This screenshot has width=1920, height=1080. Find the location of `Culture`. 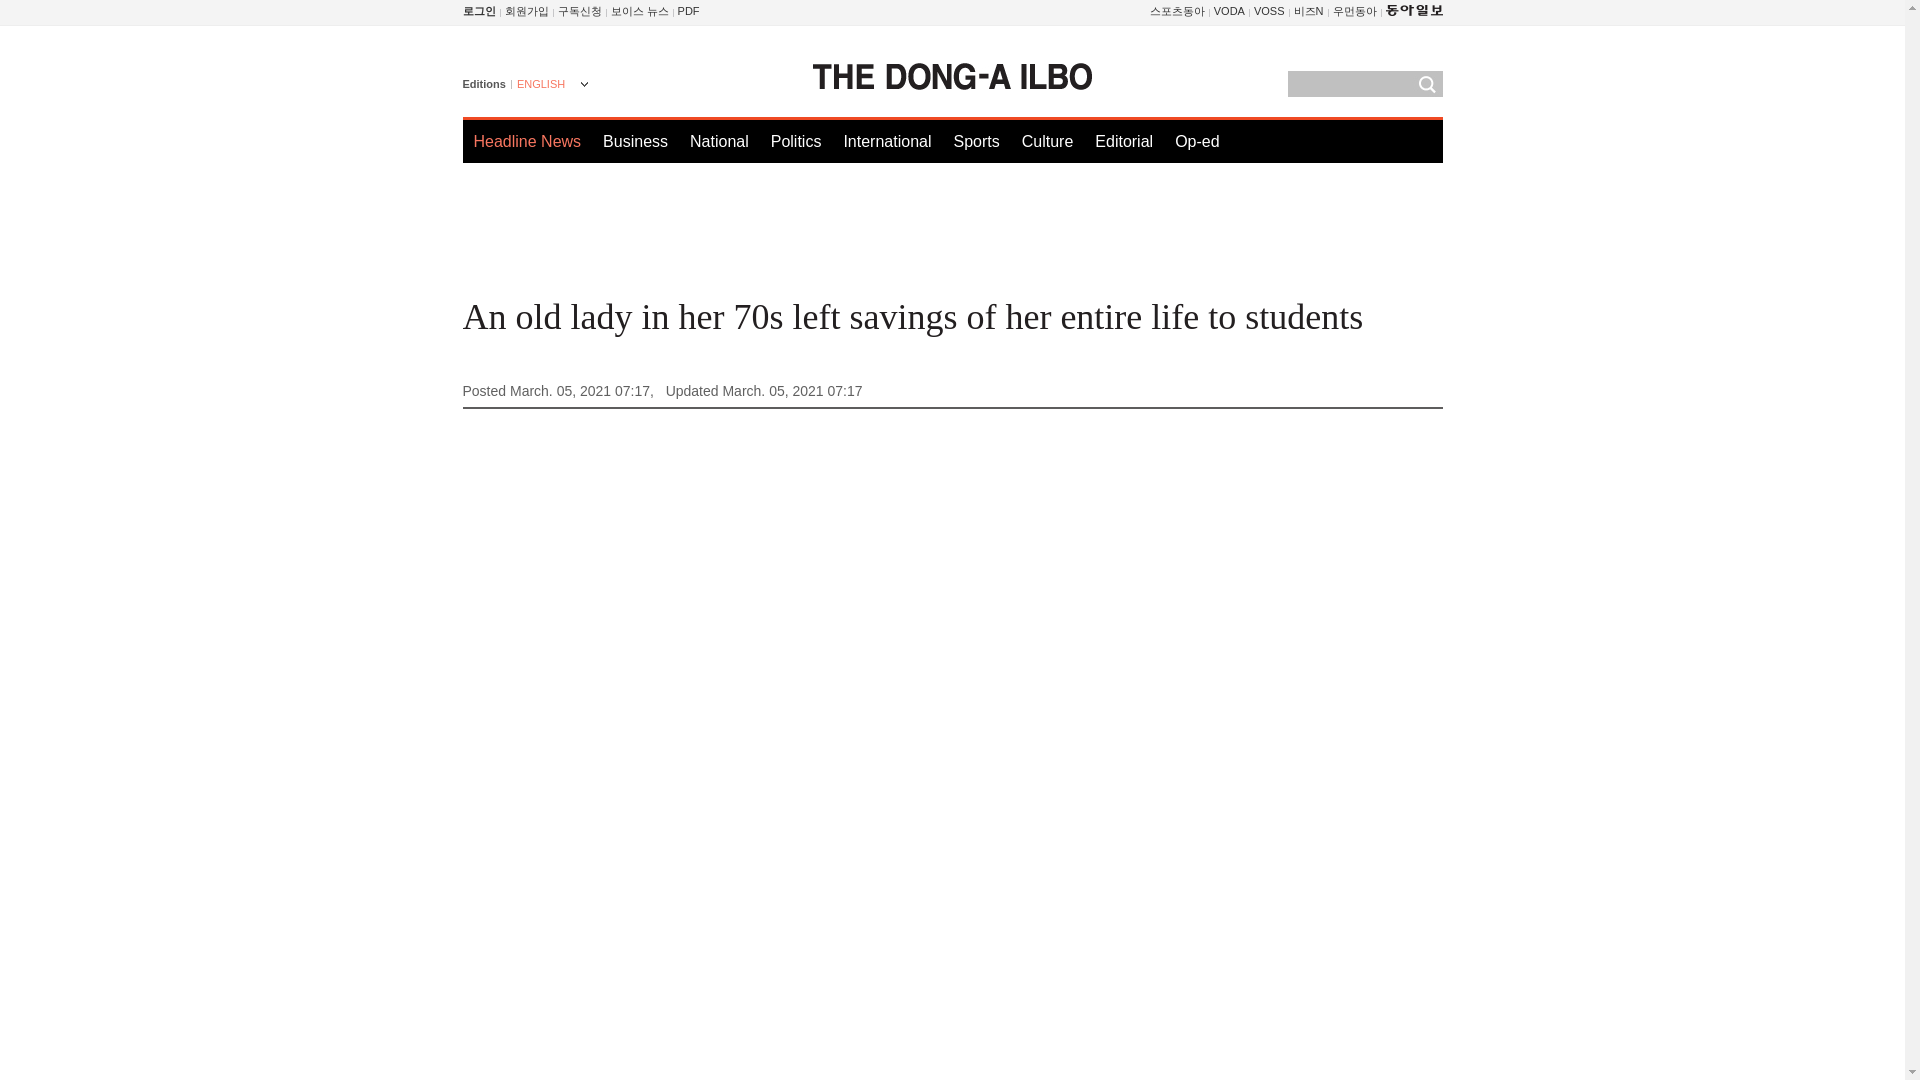

Culture is located at coordinates (1047, 141).